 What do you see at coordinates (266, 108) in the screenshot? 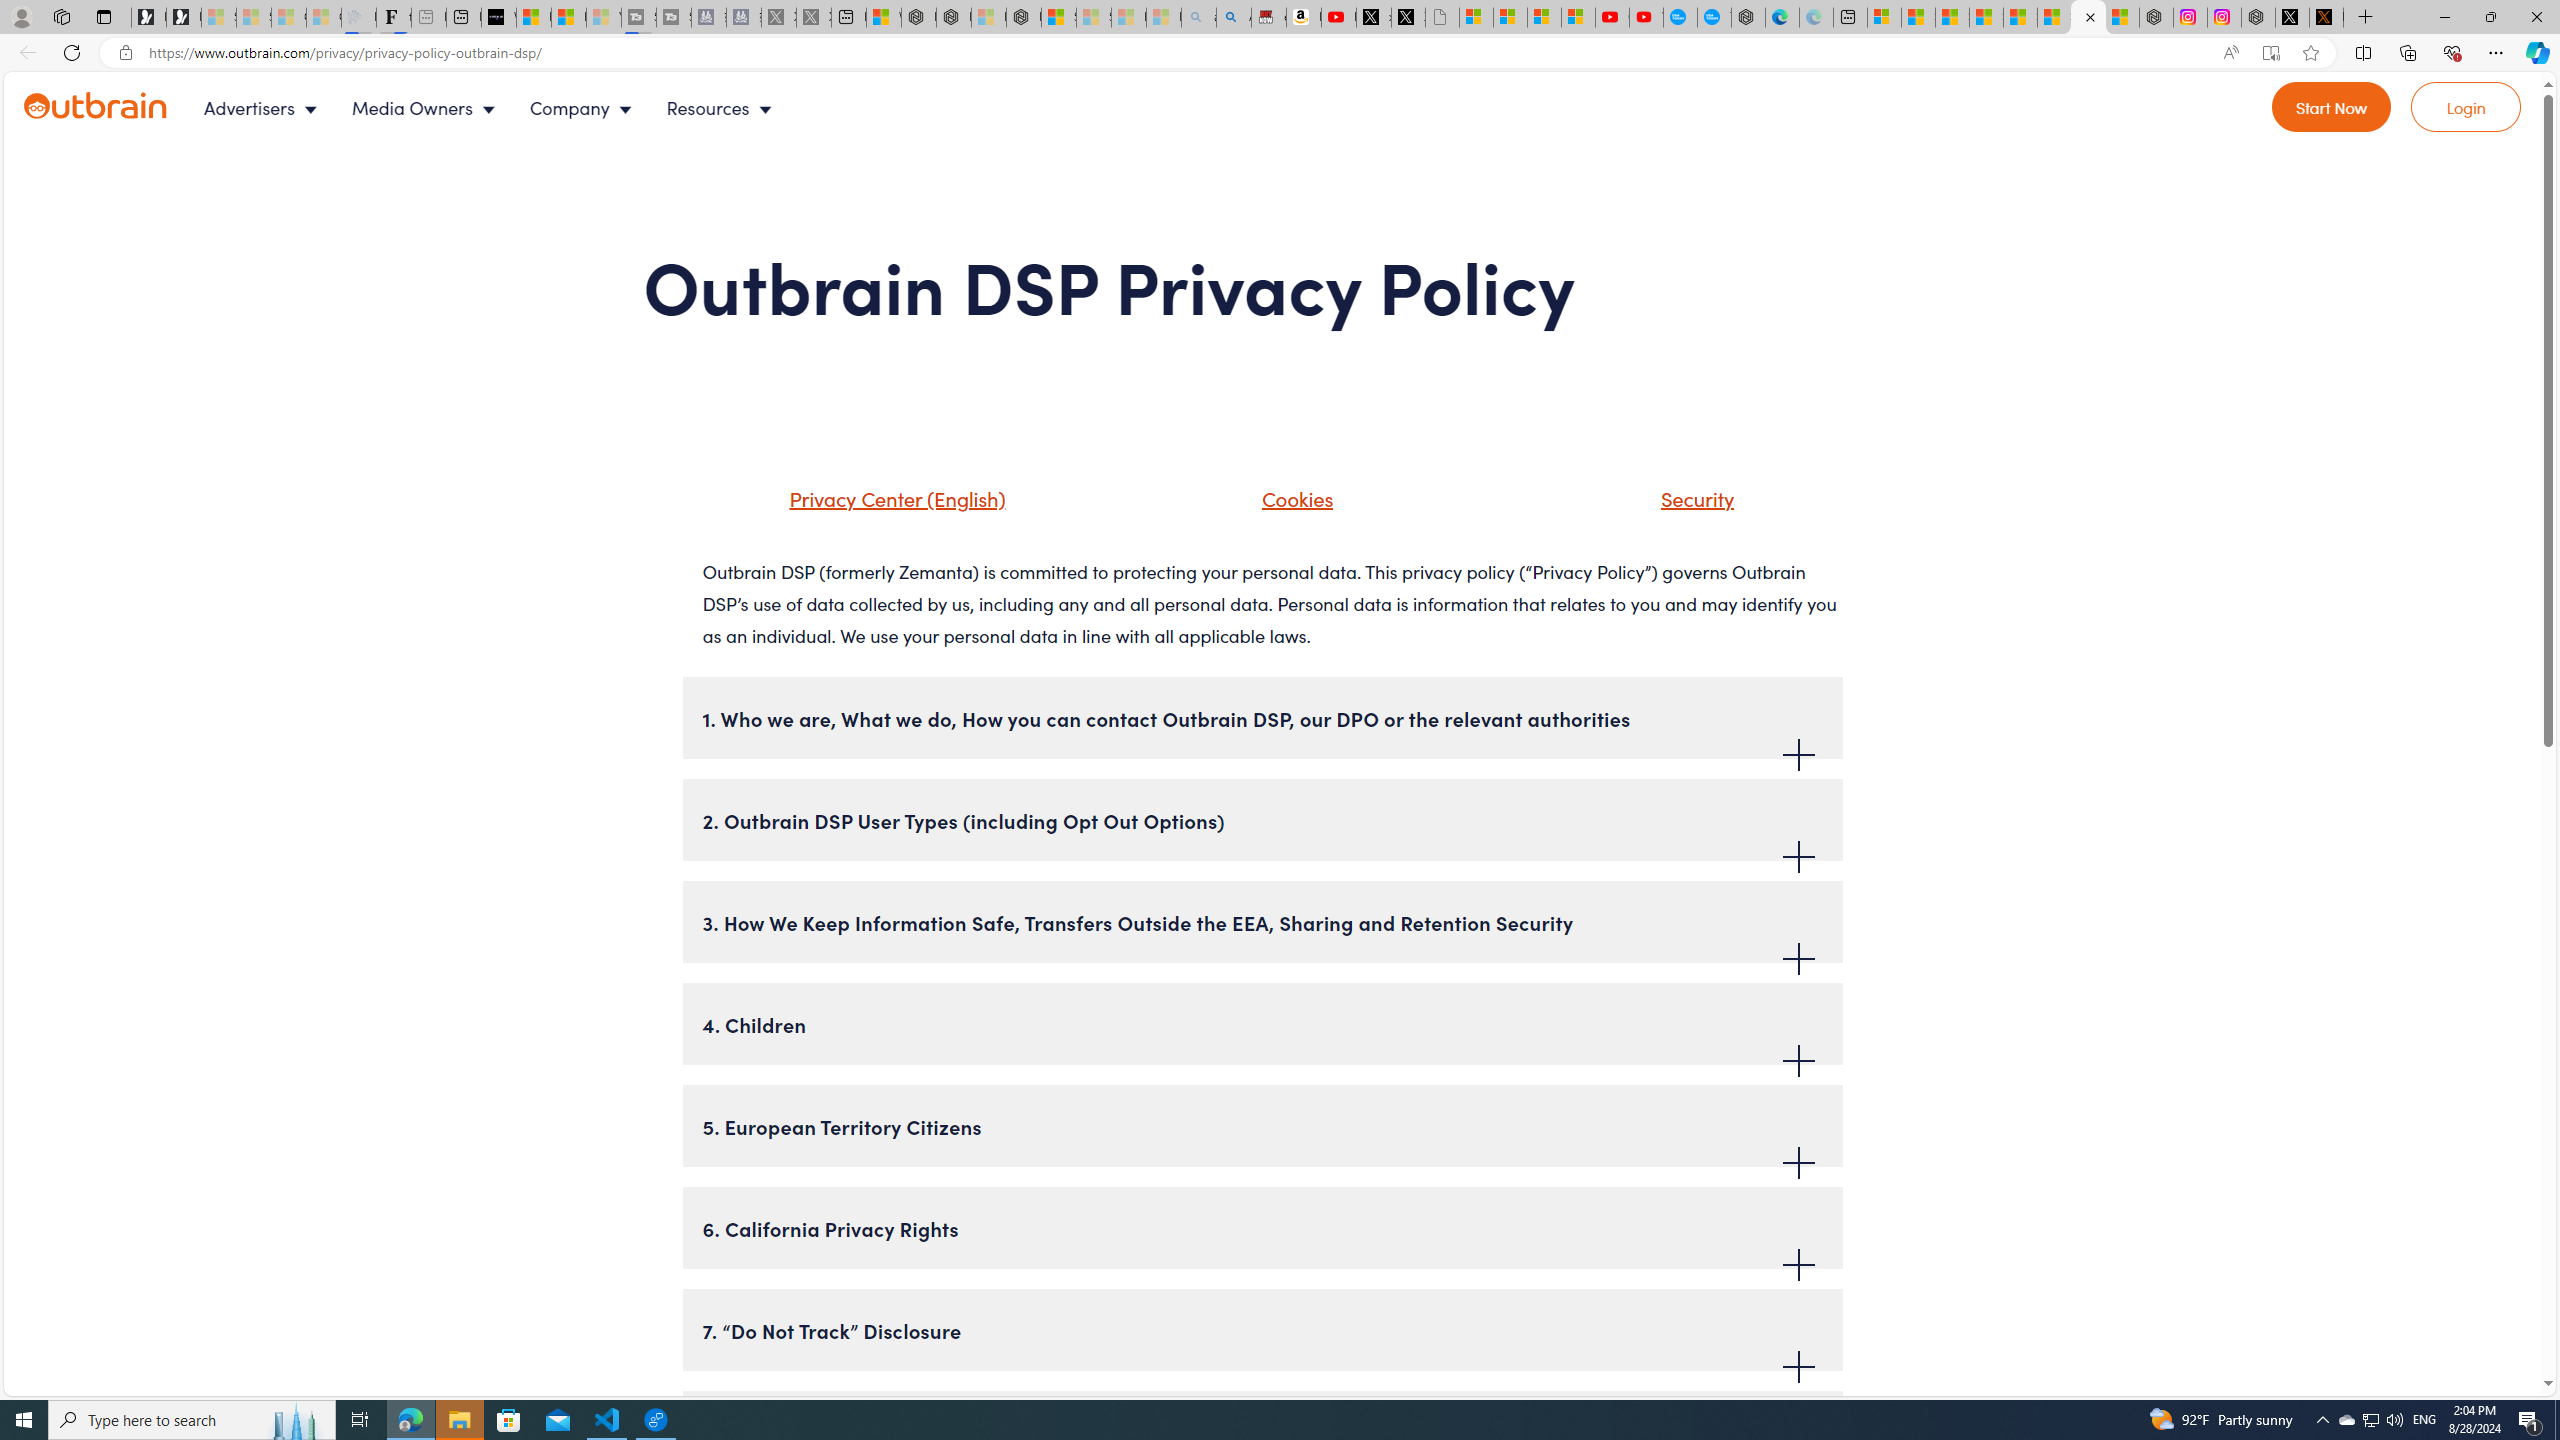
I see `Advertisers` at bounding box center [266, 108].